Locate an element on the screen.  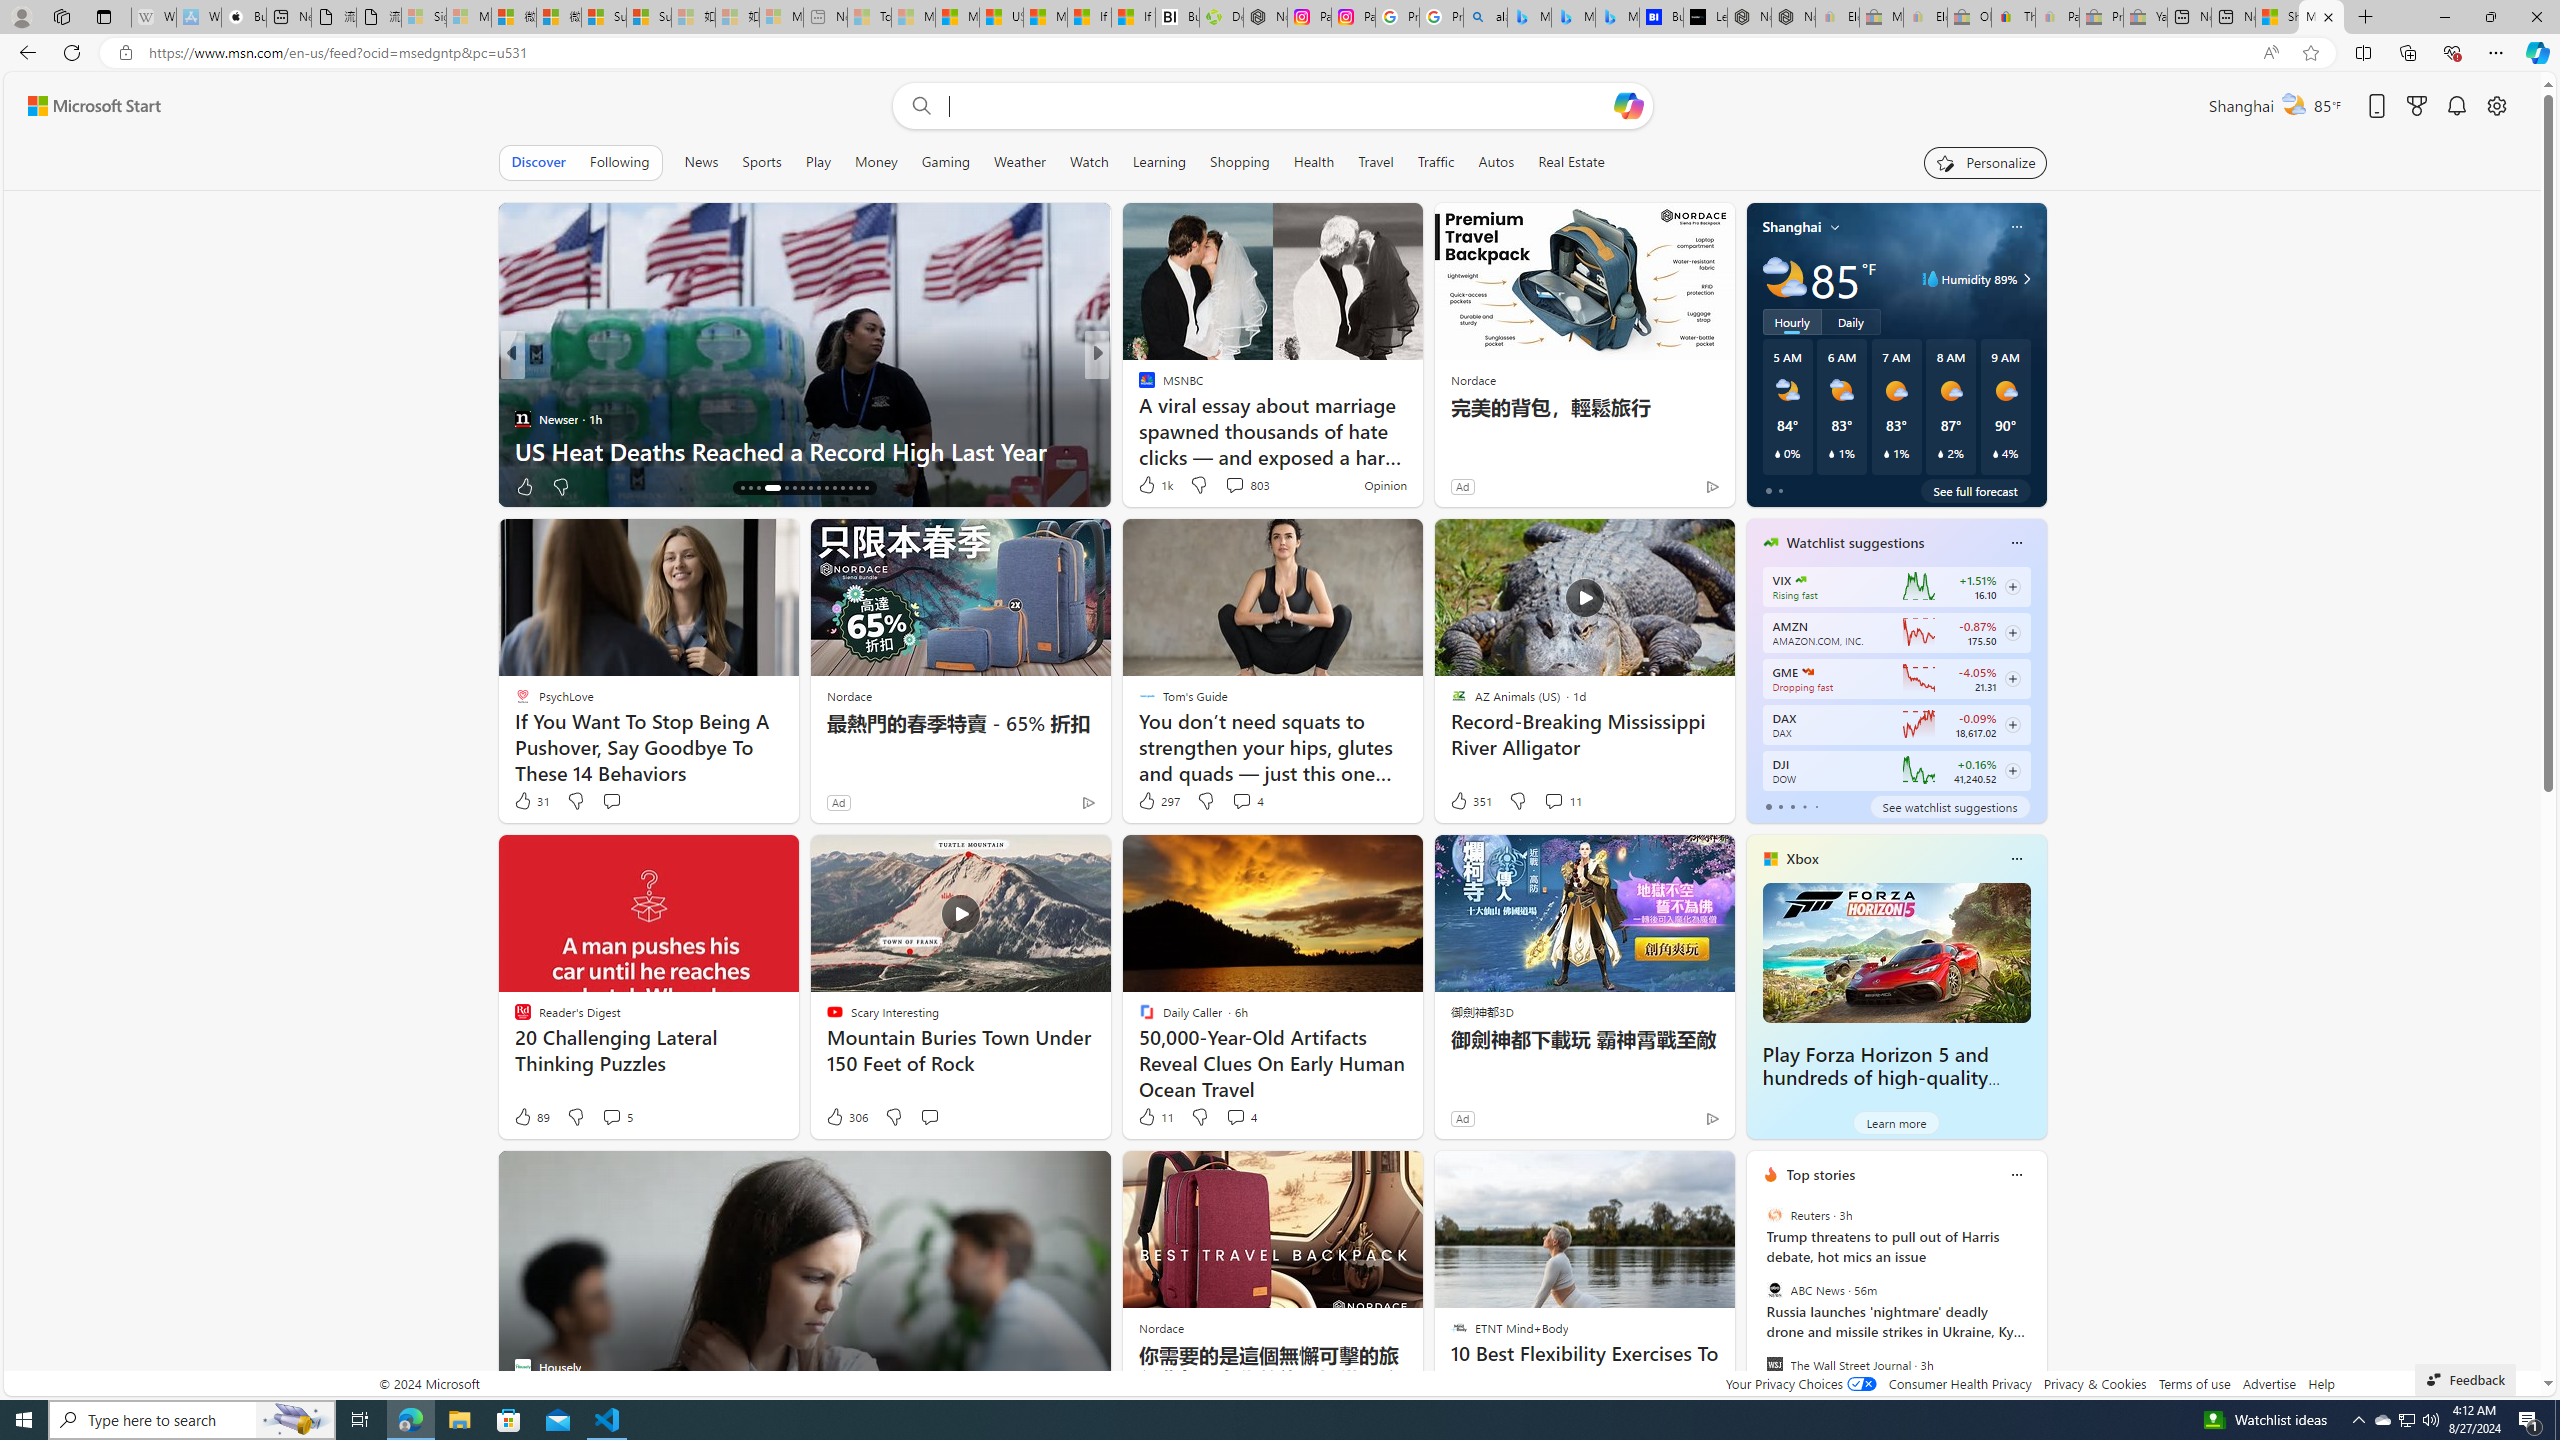
ABC News is located at coordinates (1774, 1290).